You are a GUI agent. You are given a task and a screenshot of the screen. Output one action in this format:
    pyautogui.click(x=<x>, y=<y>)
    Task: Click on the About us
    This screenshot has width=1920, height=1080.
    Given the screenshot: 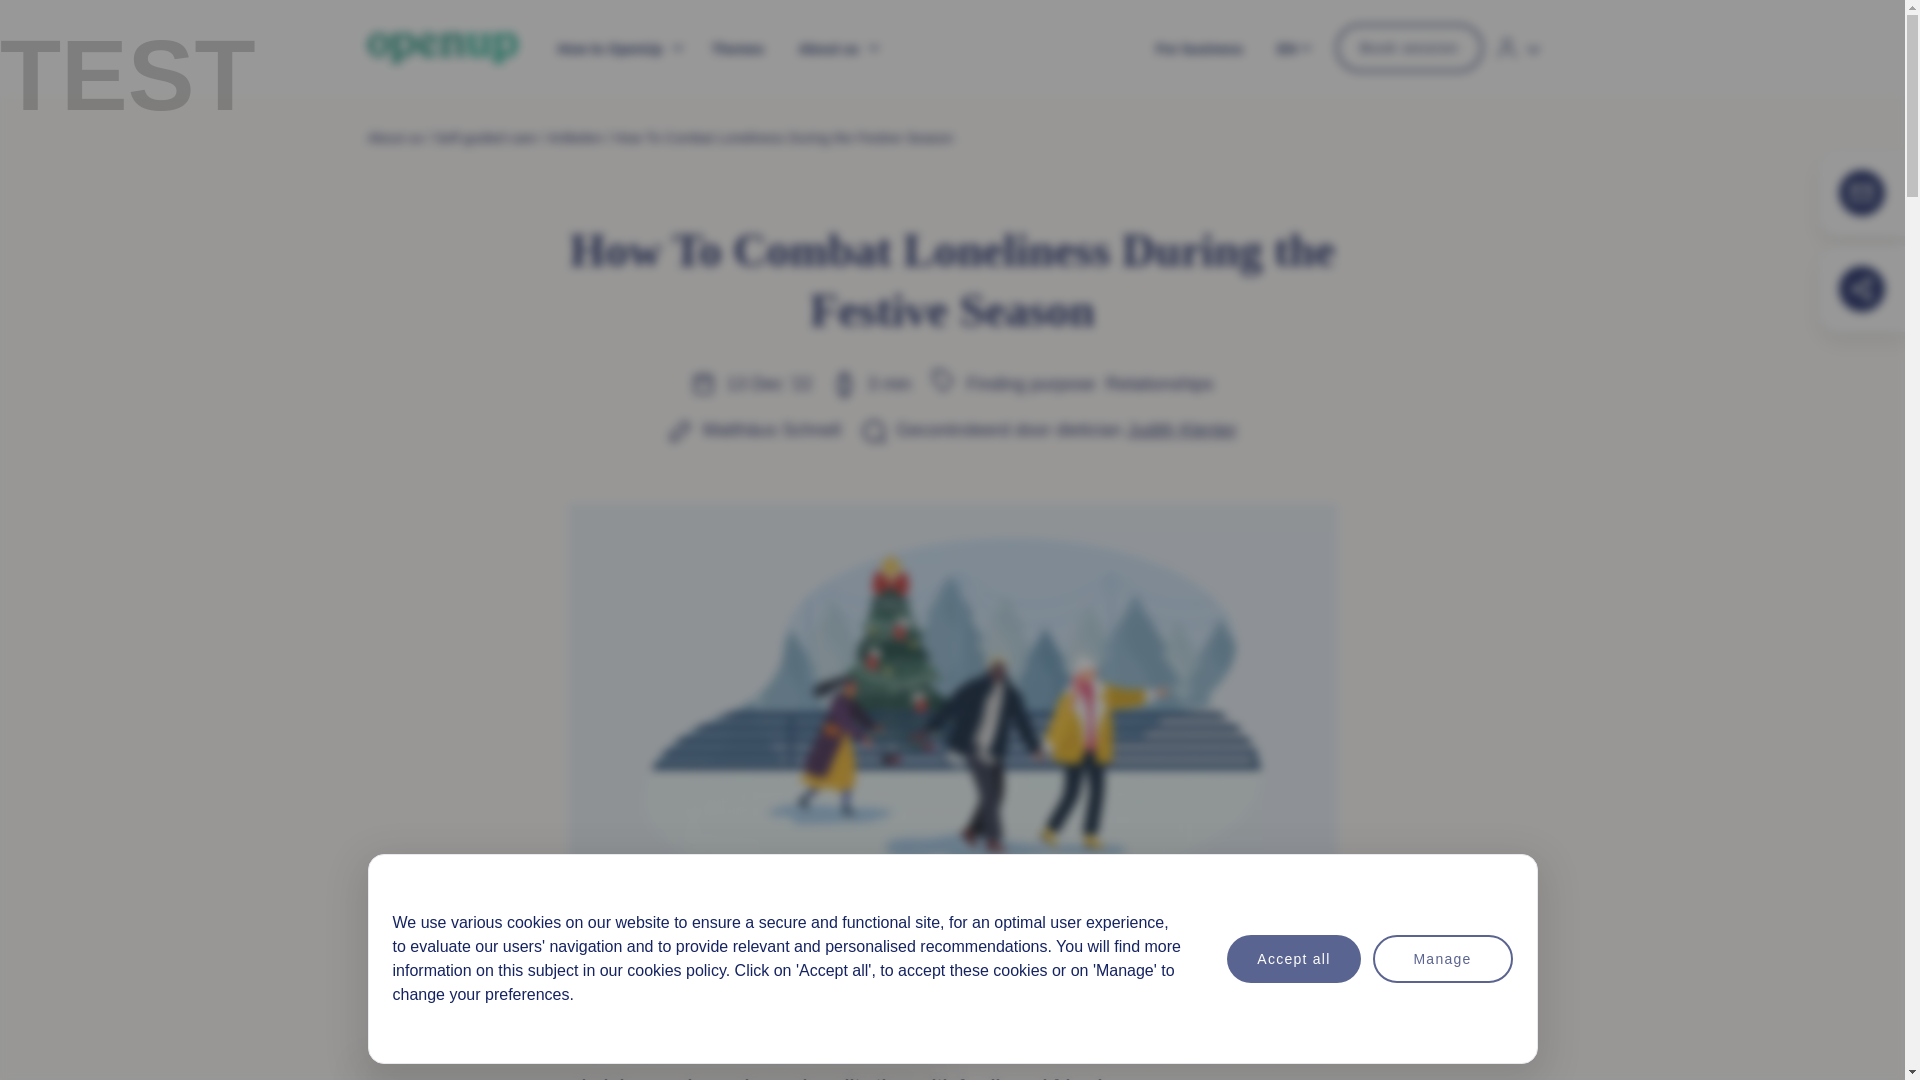 What is the action you would take?
    pyautogui.click(x=836, y=48)
    